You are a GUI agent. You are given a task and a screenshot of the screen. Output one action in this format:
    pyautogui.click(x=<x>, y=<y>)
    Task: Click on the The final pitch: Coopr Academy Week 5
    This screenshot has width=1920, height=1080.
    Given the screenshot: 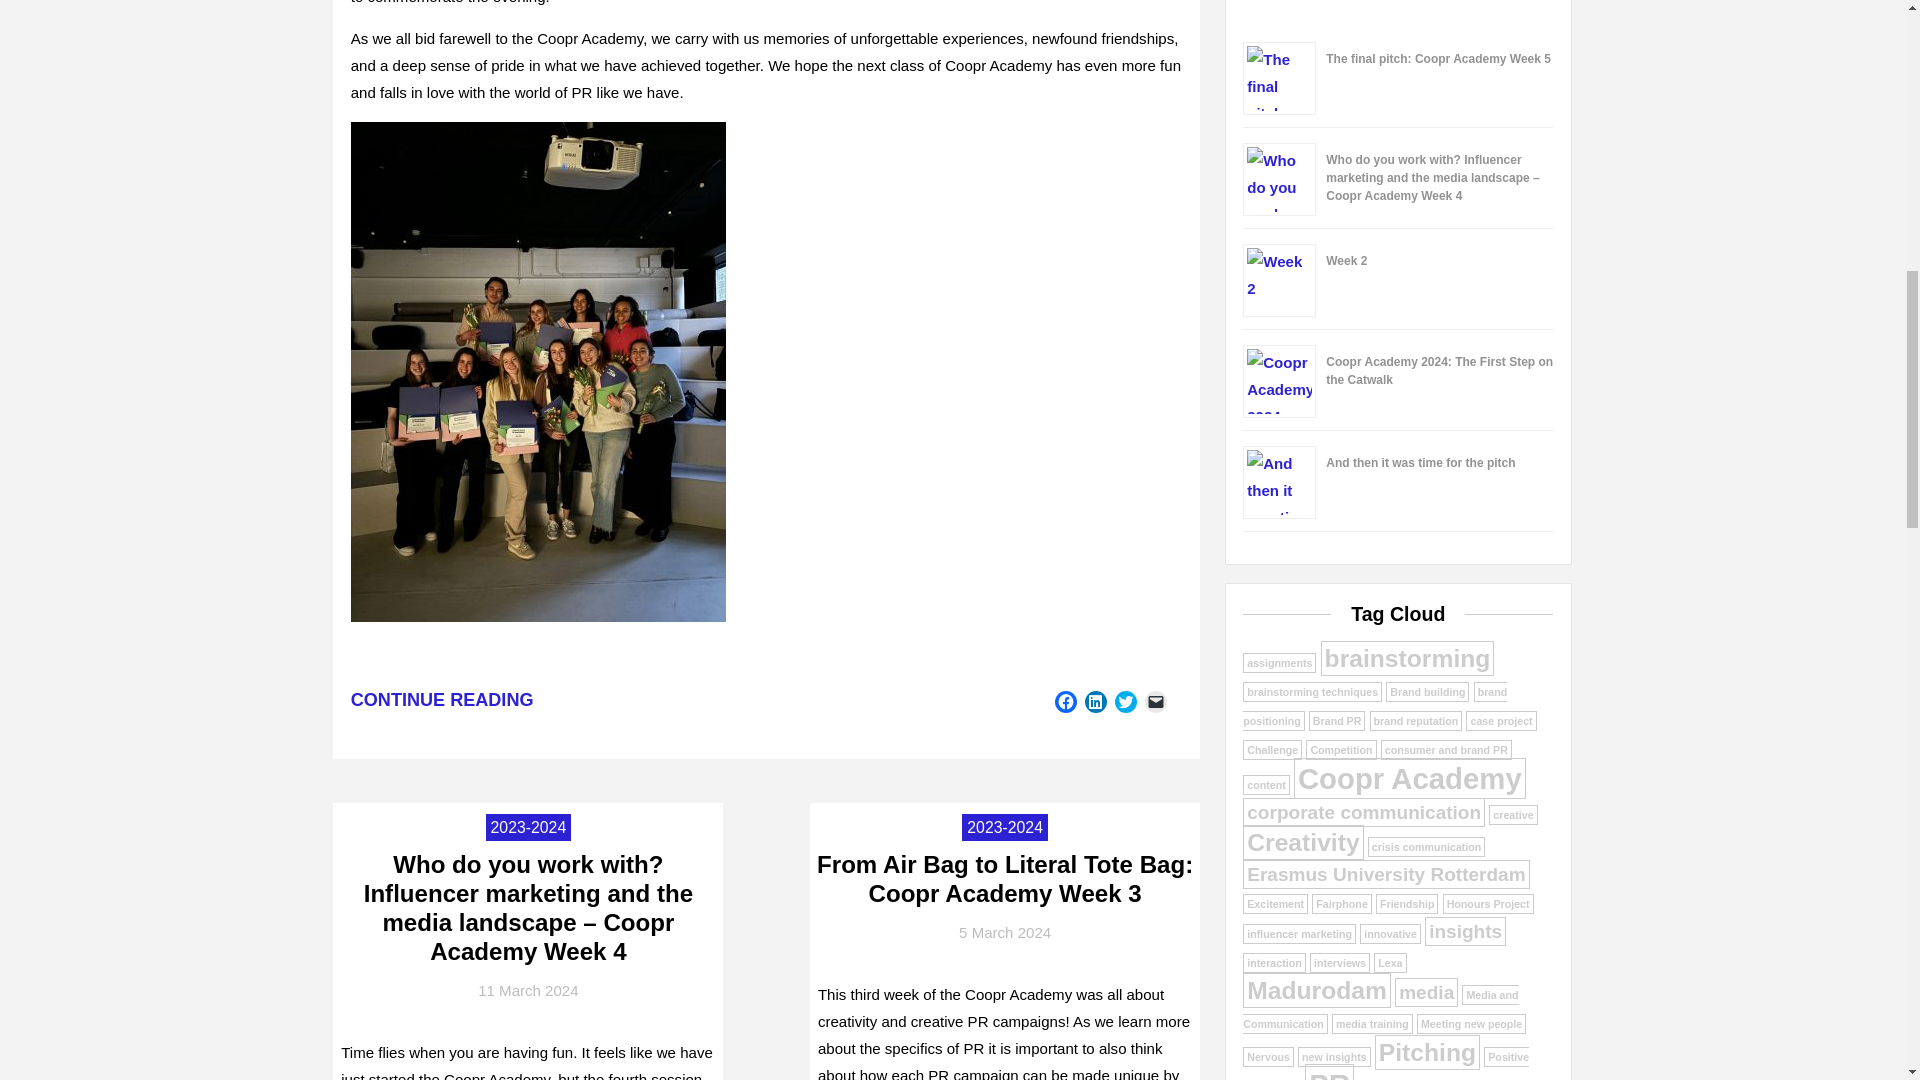 What is the action you would take?
    pyautogui.click(x=1438, y=58)
    